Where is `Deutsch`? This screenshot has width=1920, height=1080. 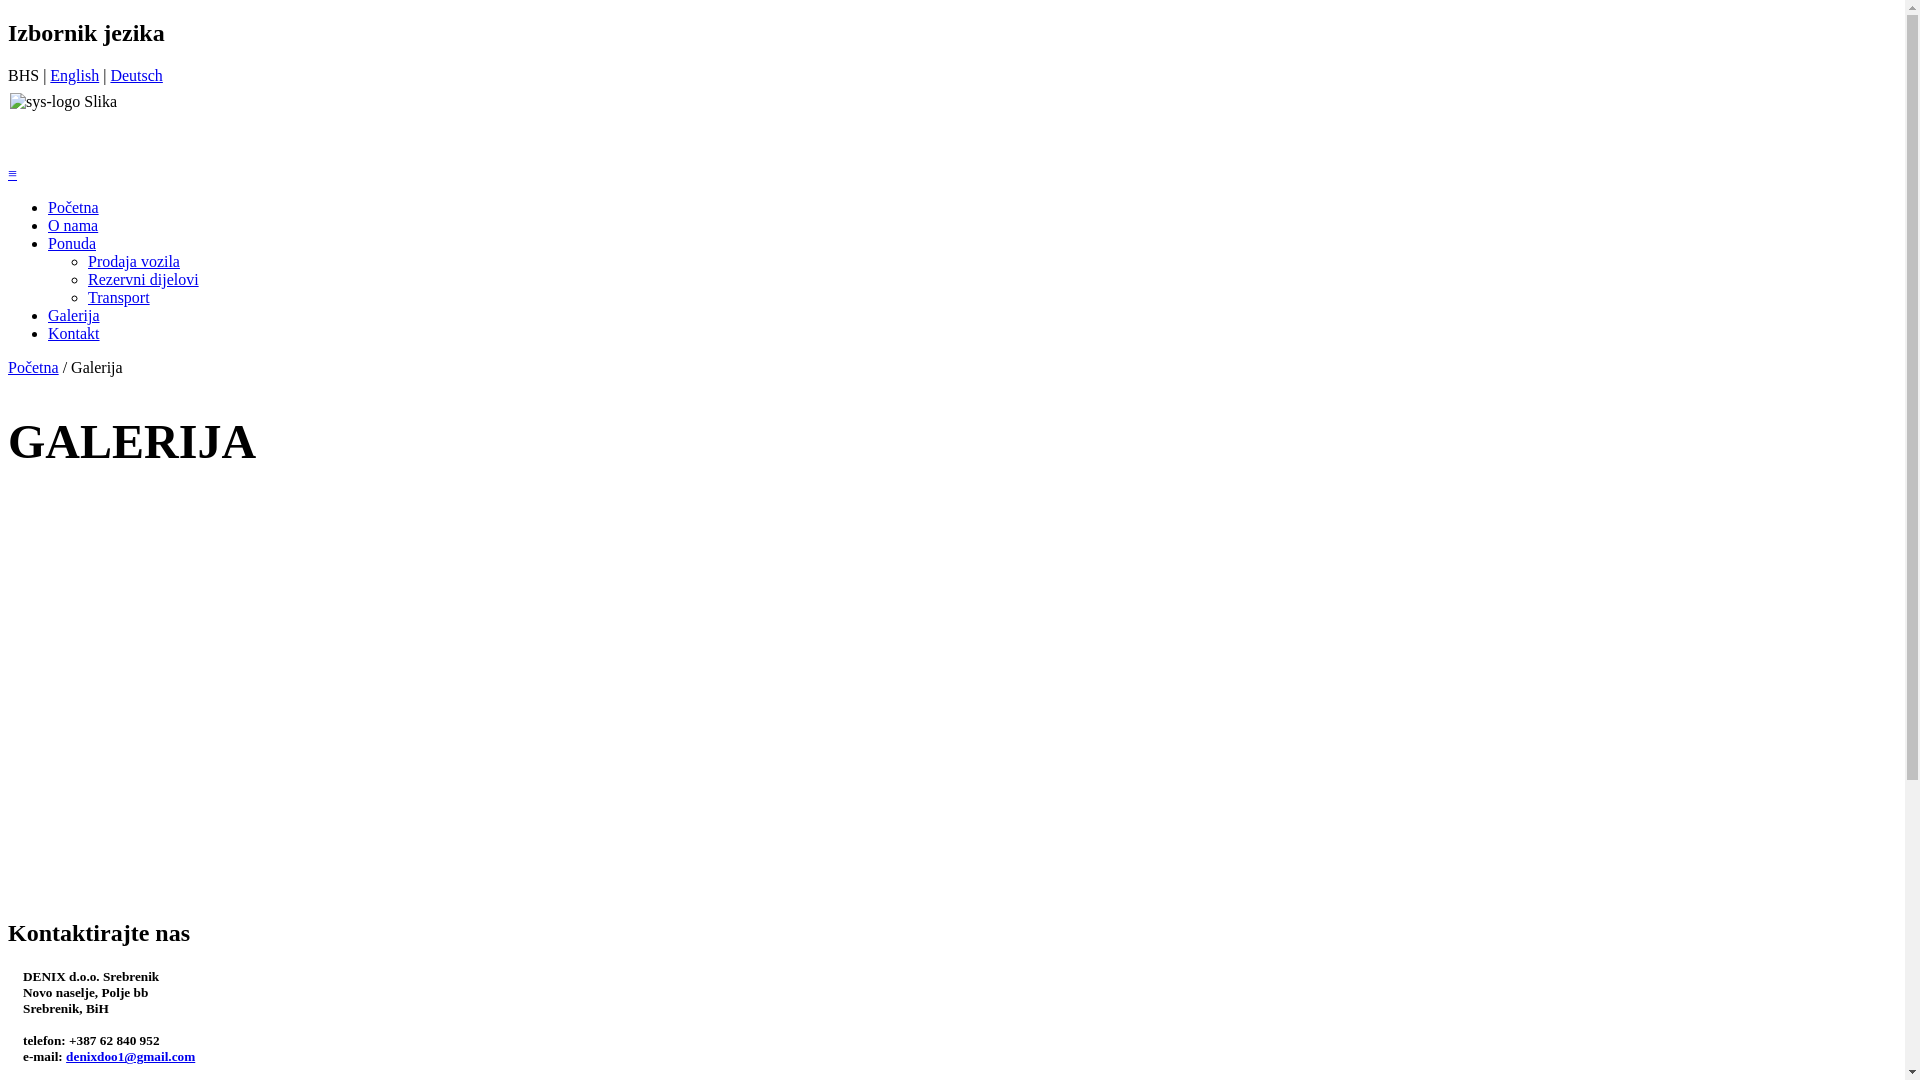
Deutsch is located at coordinates (136, 76).